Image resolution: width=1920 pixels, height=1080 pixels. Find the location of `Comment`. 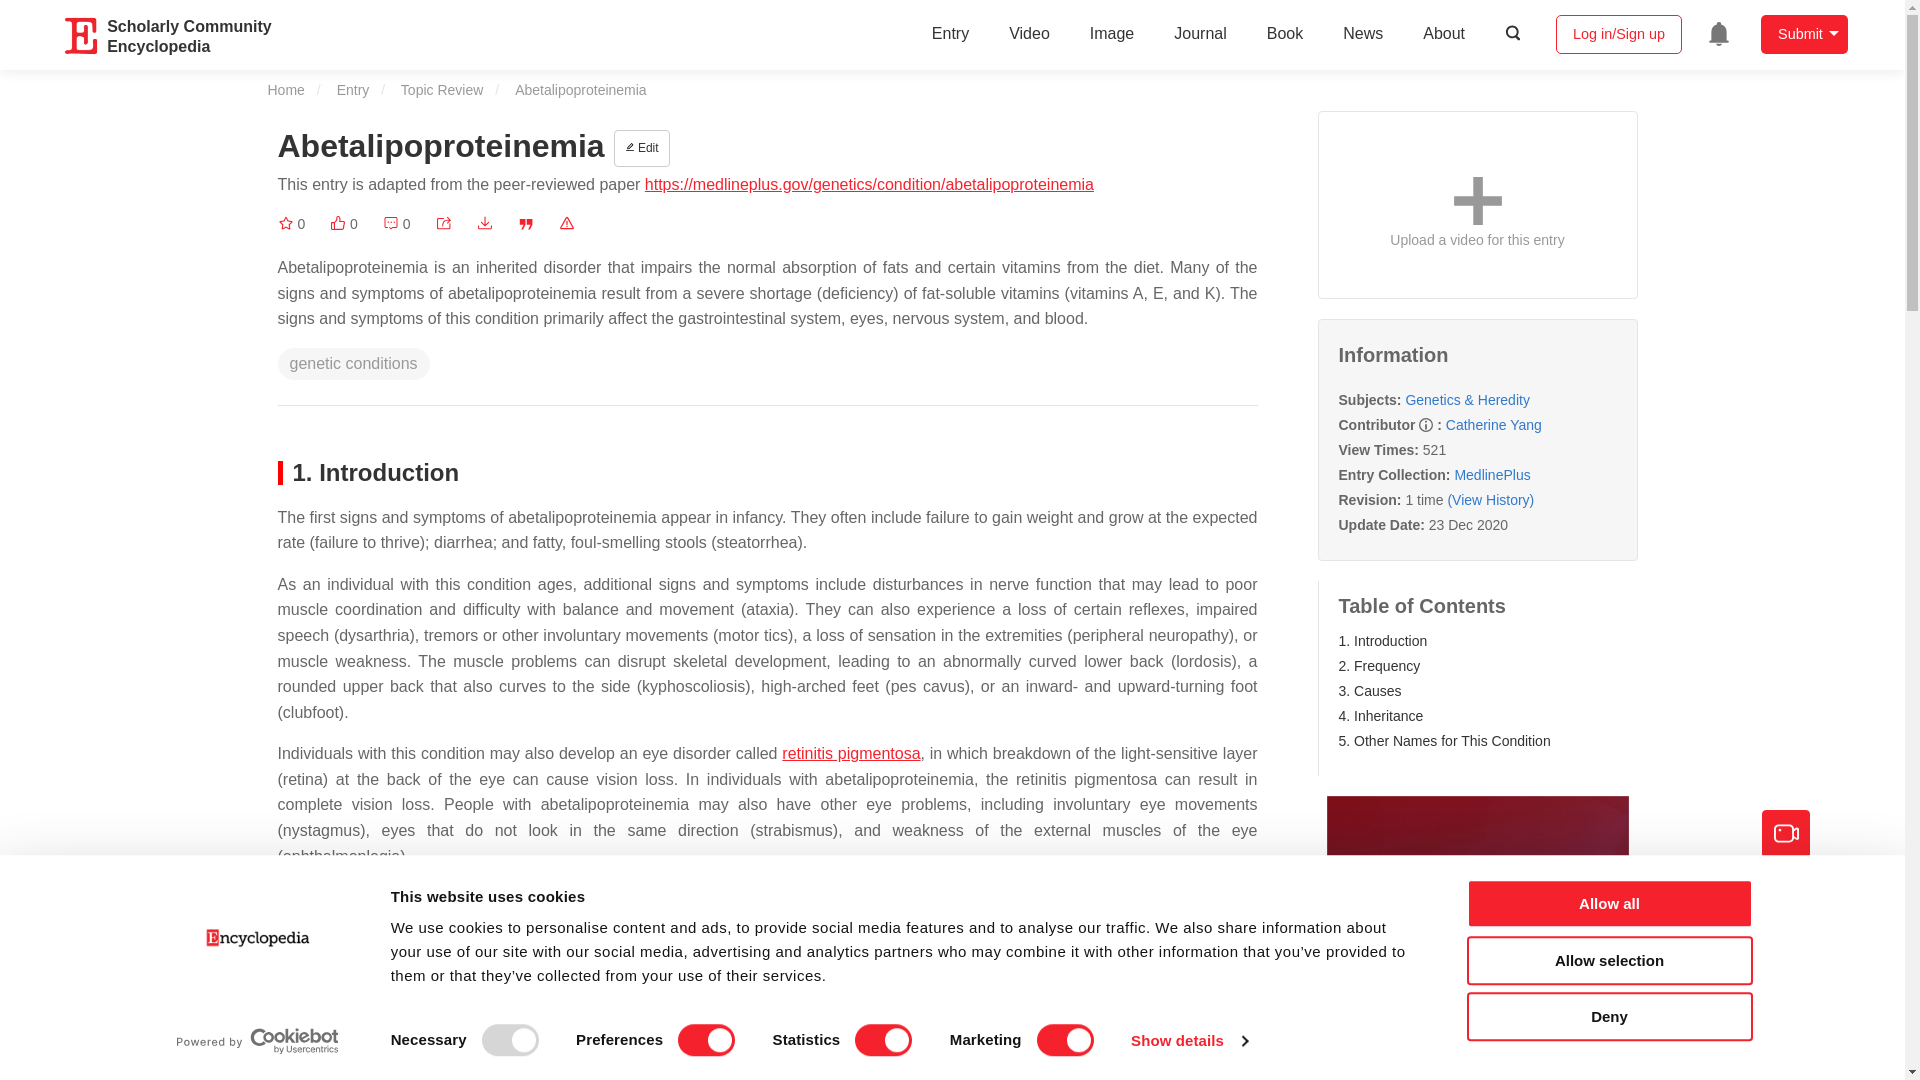

Comment is located at coordinates (396, 224).